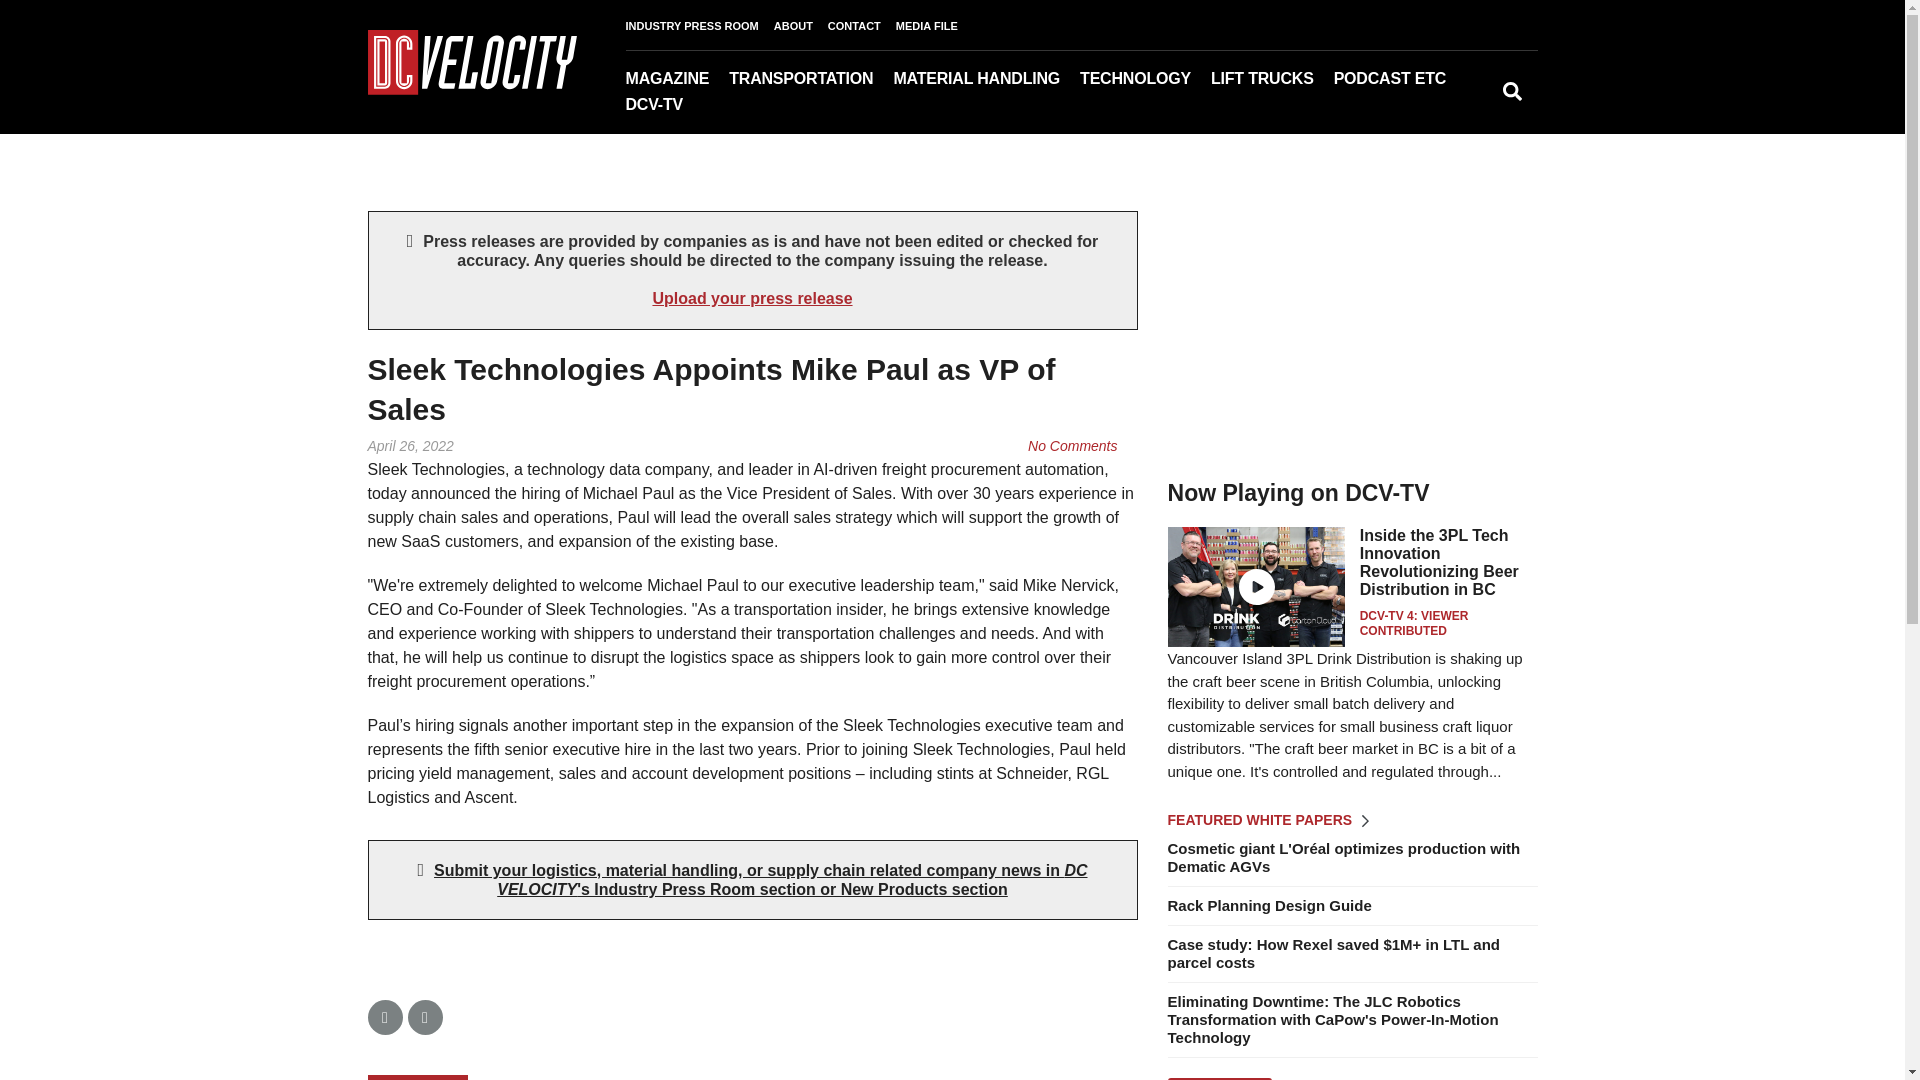 The image size is (1920, 1080). Describe the element at coordinates (1462, 107) in the screenshot. I see `White Papers` at that location.